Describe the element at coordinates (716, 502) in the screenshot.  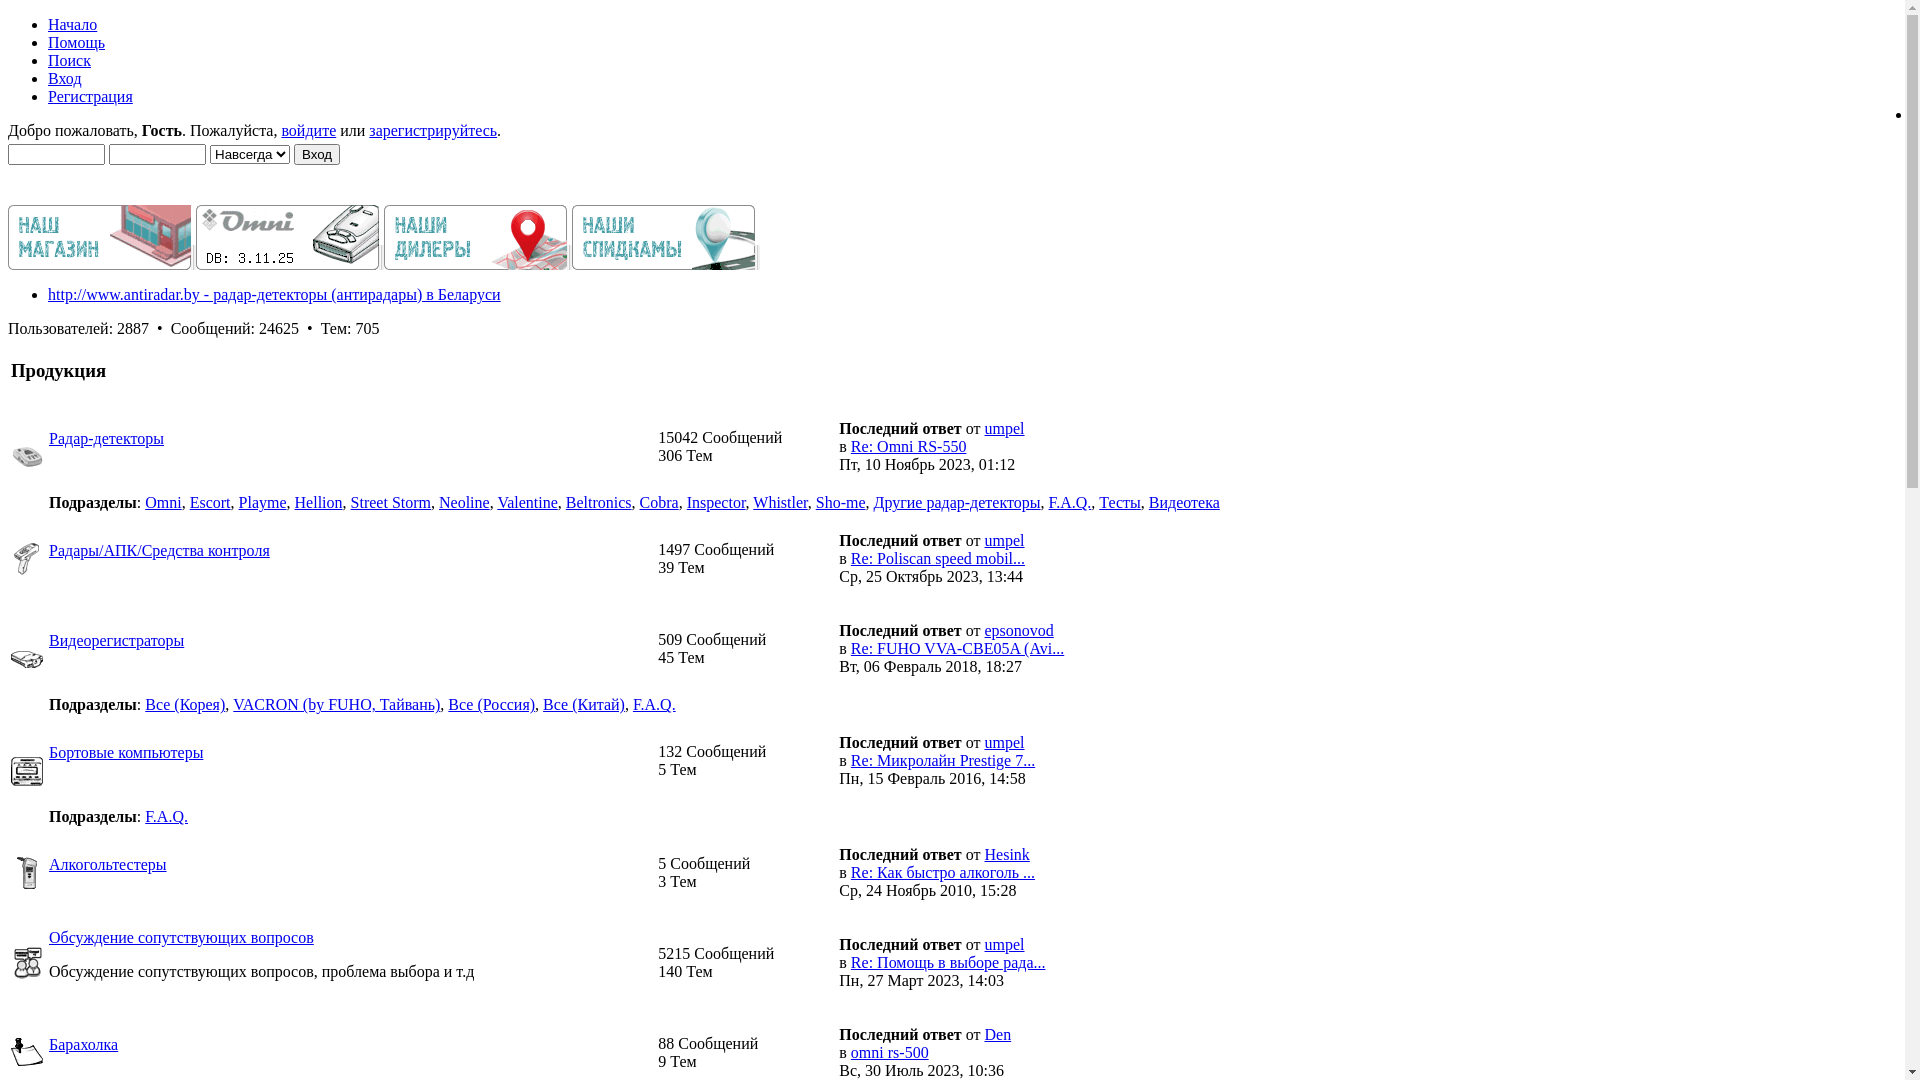
I see `Inspector` at that location.